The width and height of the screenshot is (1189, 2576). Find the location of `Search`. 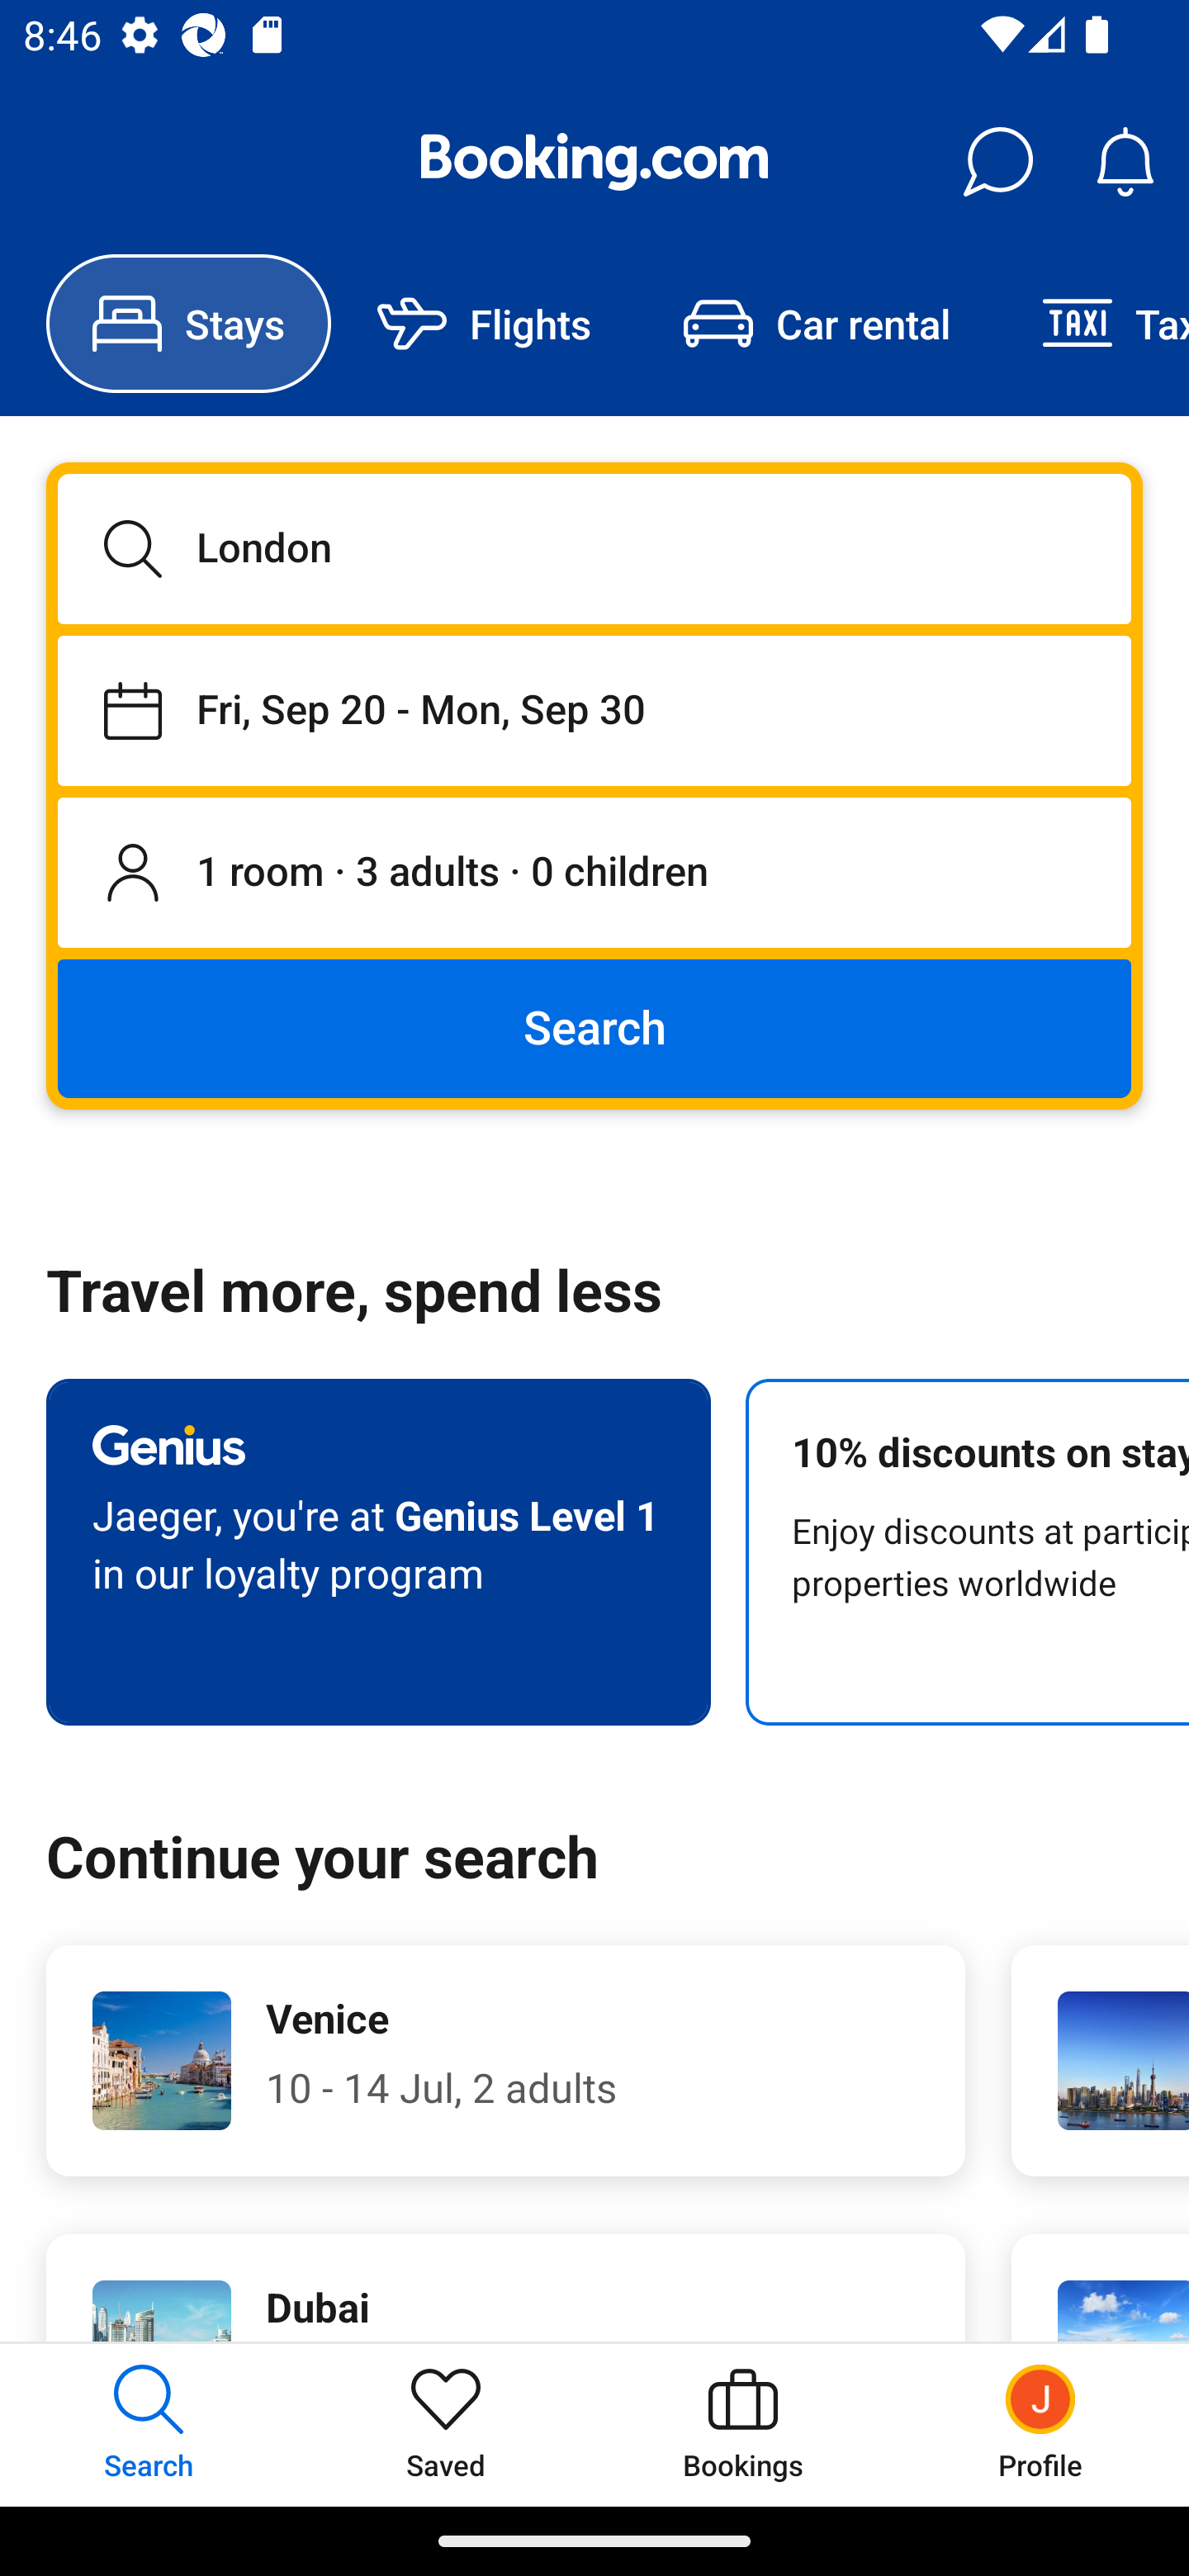

Search is located at coordinates (594, 1027).